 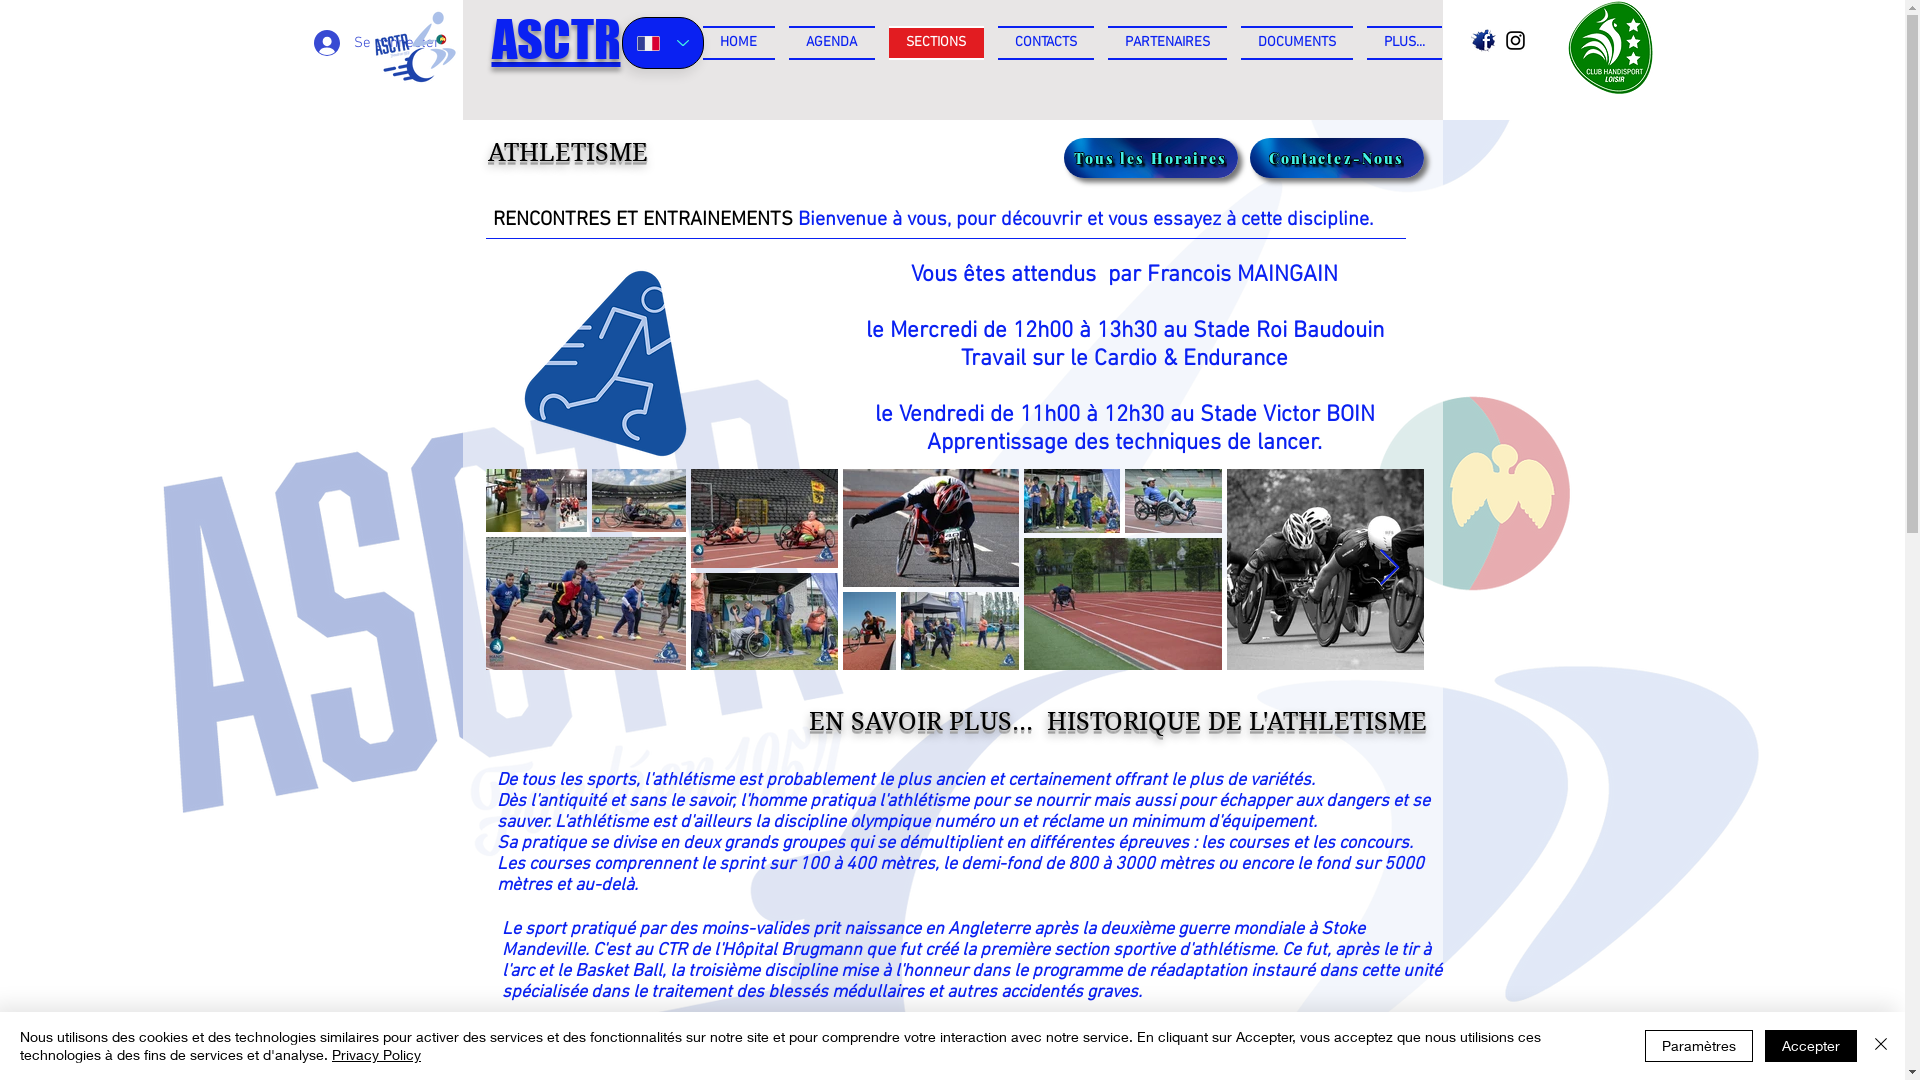 What do you see at coordinates (832, 43) in the screenshot?
I see `AGENDA` at bounding box center [832, 43].